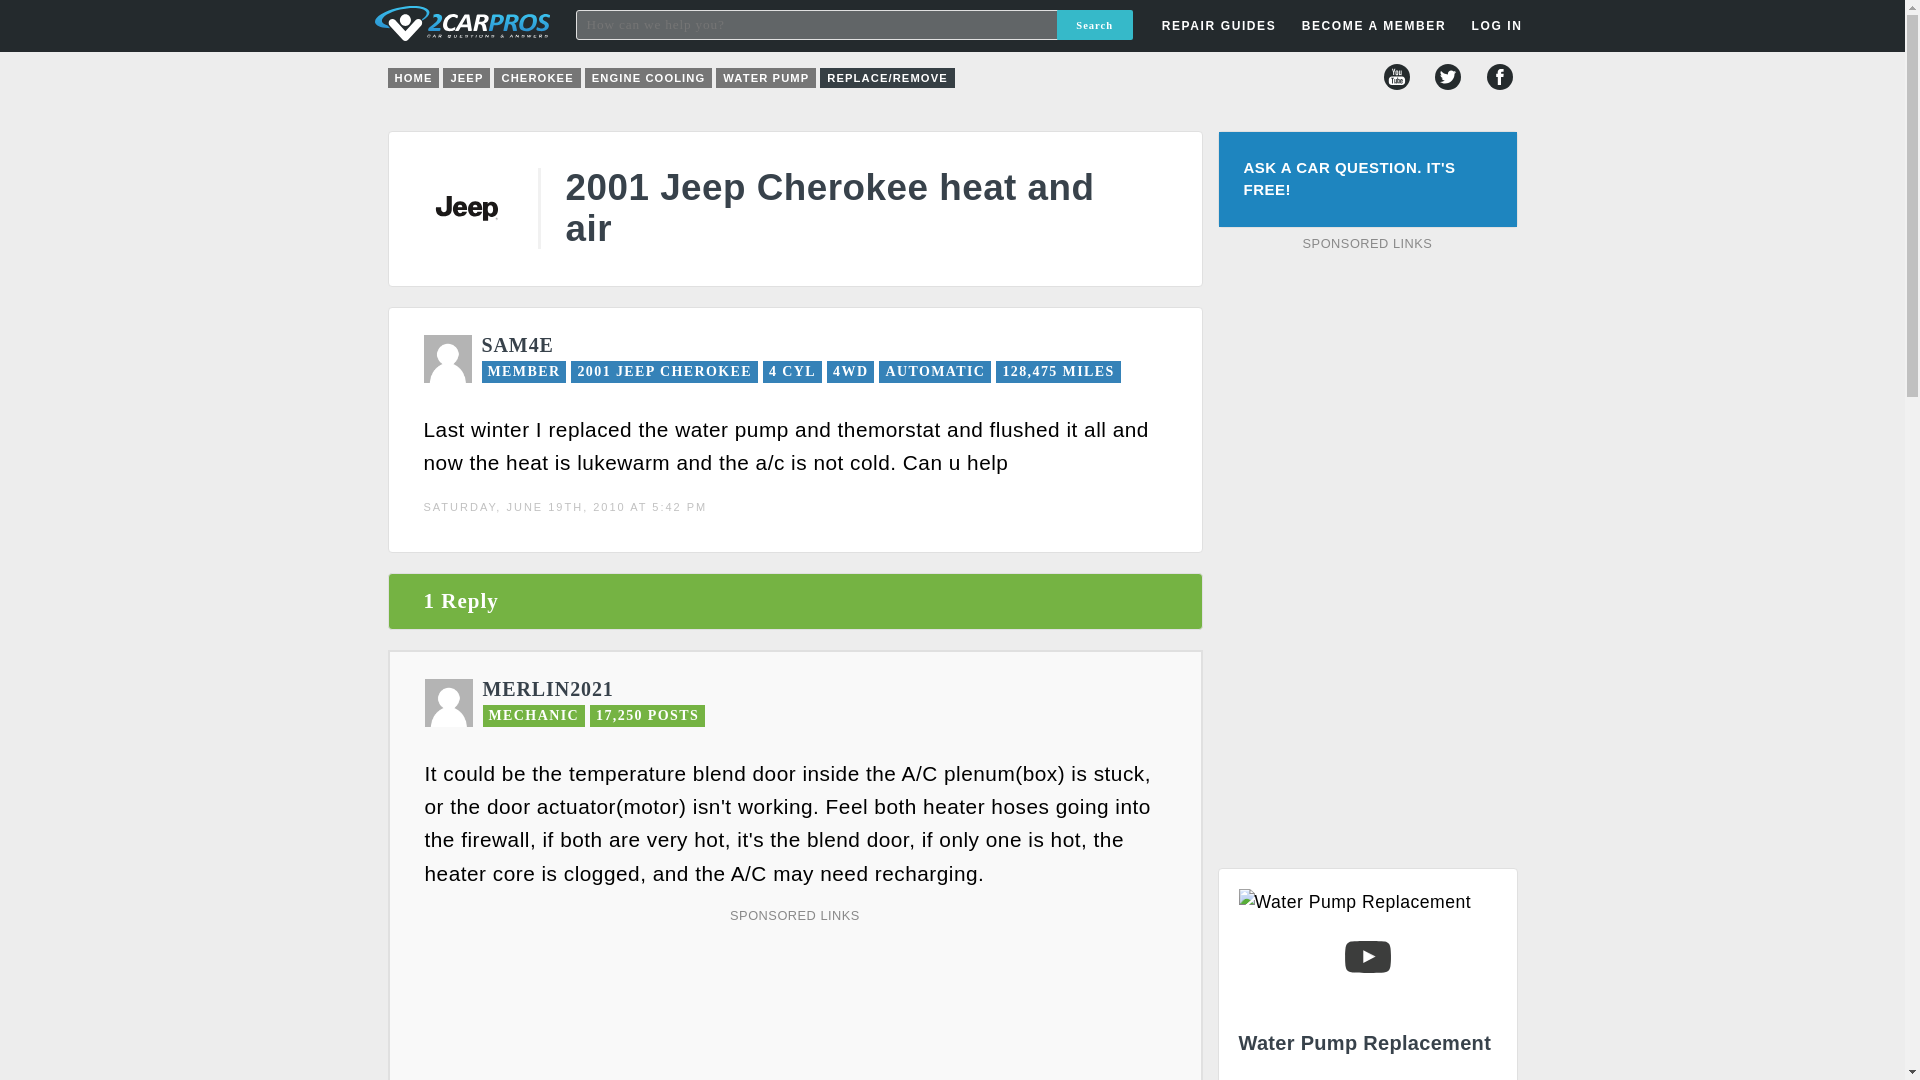  What do you see at coordinates (648, 78) in the screenshot?
I see `ENGINE COOLING` at bounding box center [648, 78].